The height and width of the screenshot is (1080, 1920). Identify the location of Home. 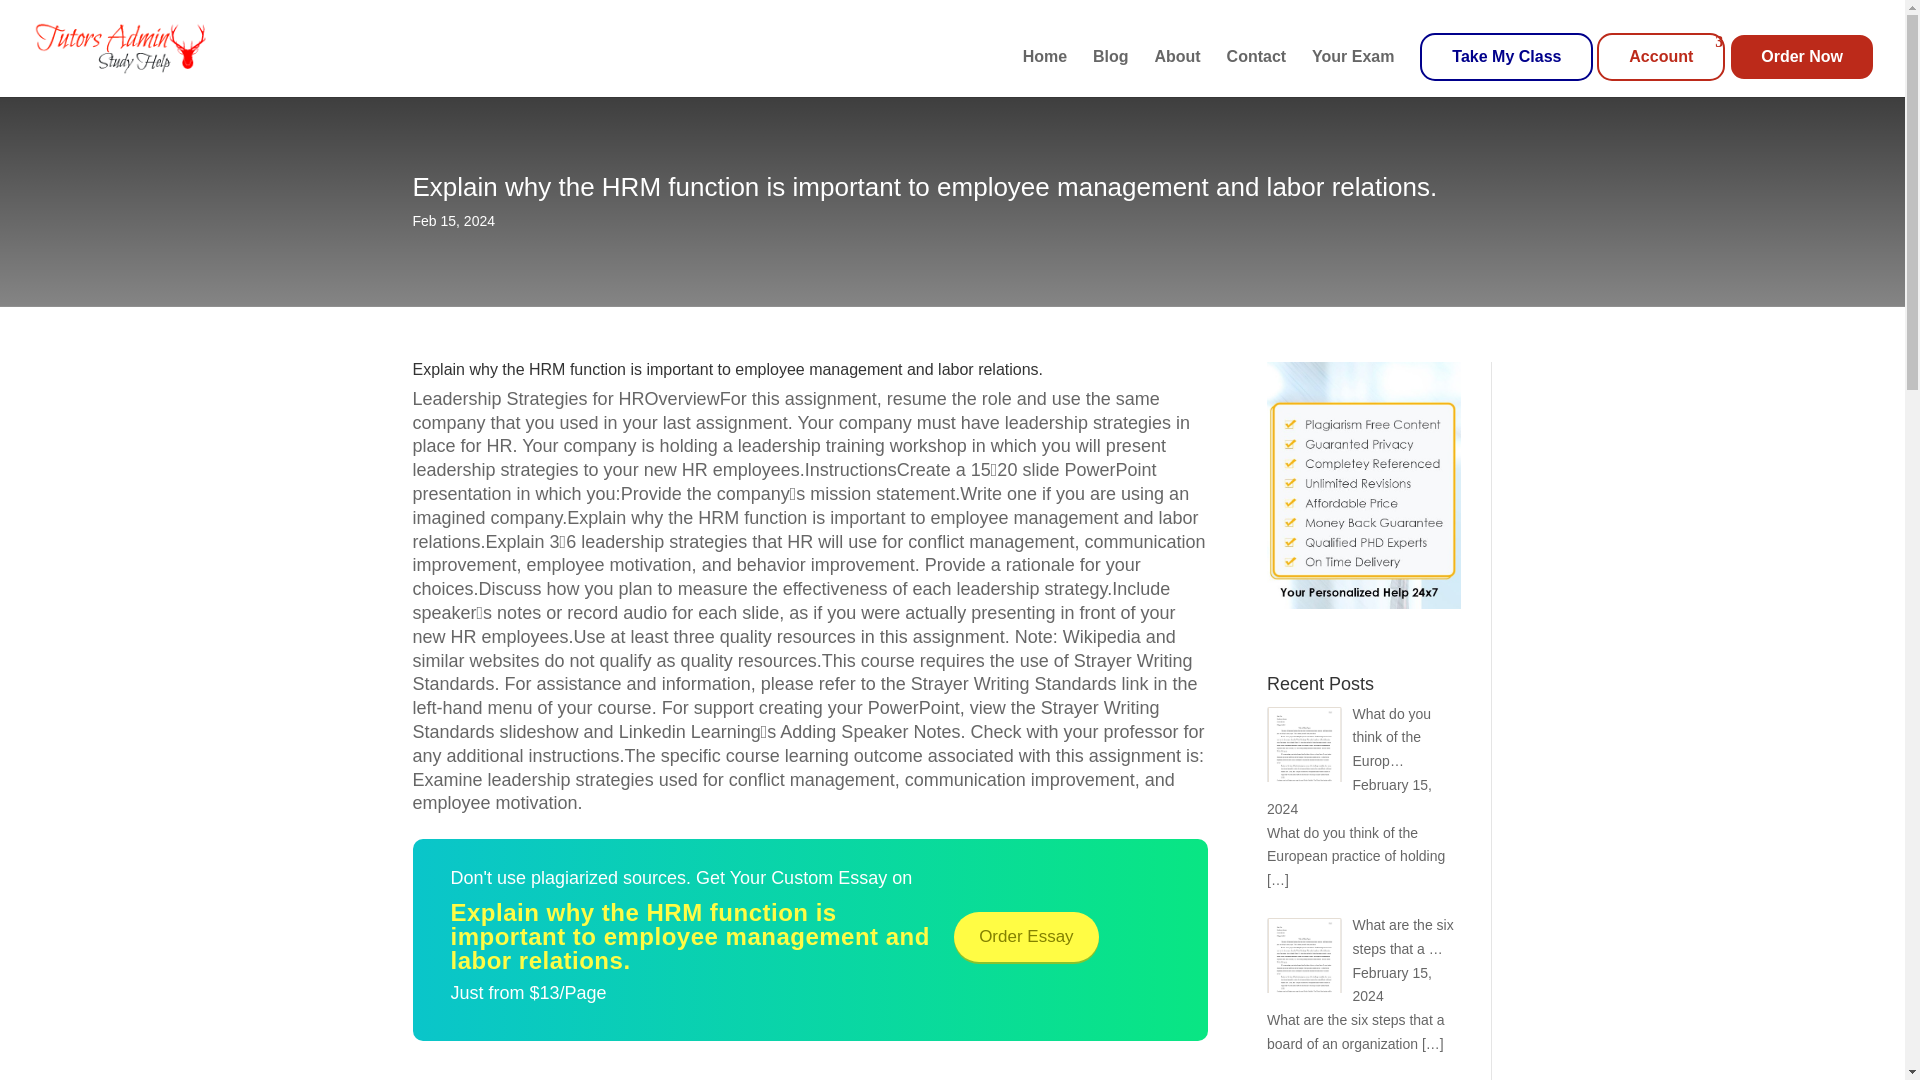
(1045, 73).